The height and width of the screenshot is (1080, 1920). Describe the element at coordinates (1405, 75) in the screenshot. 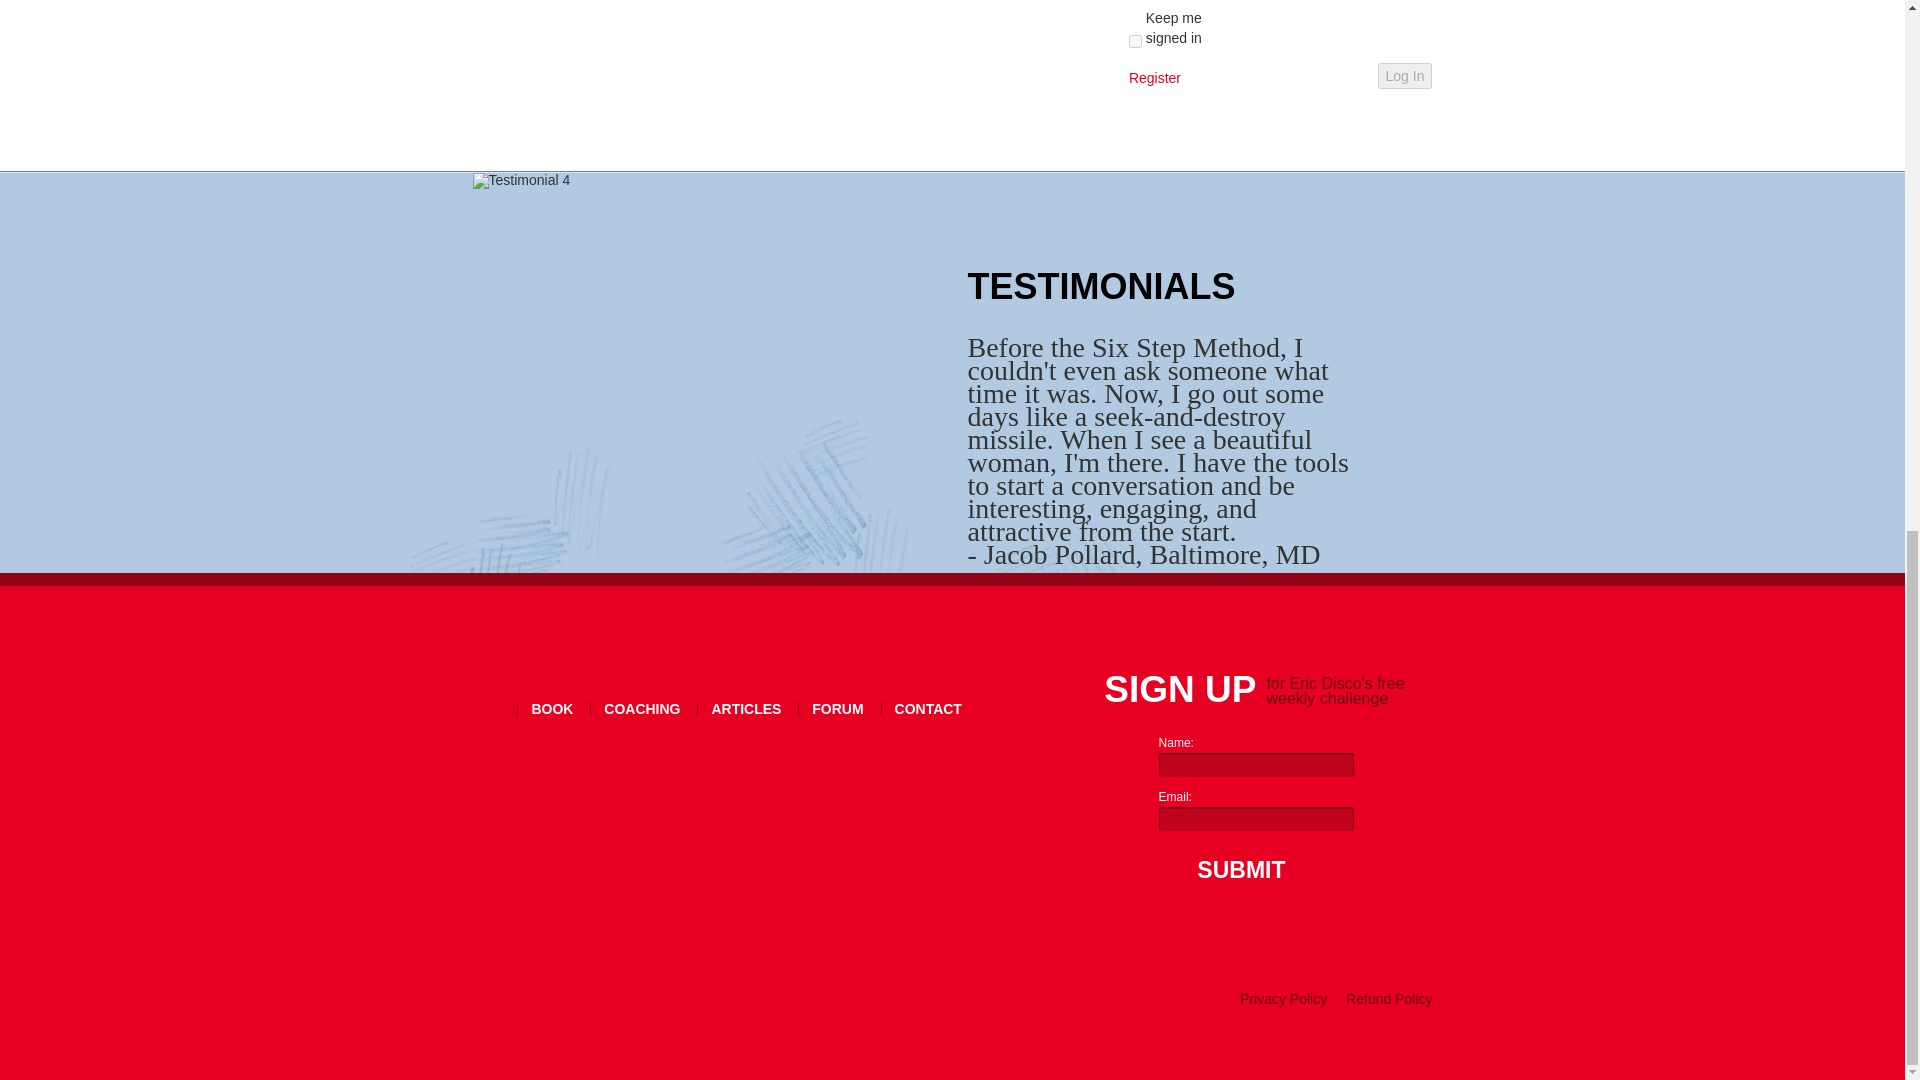

I see `Log In` at that location.